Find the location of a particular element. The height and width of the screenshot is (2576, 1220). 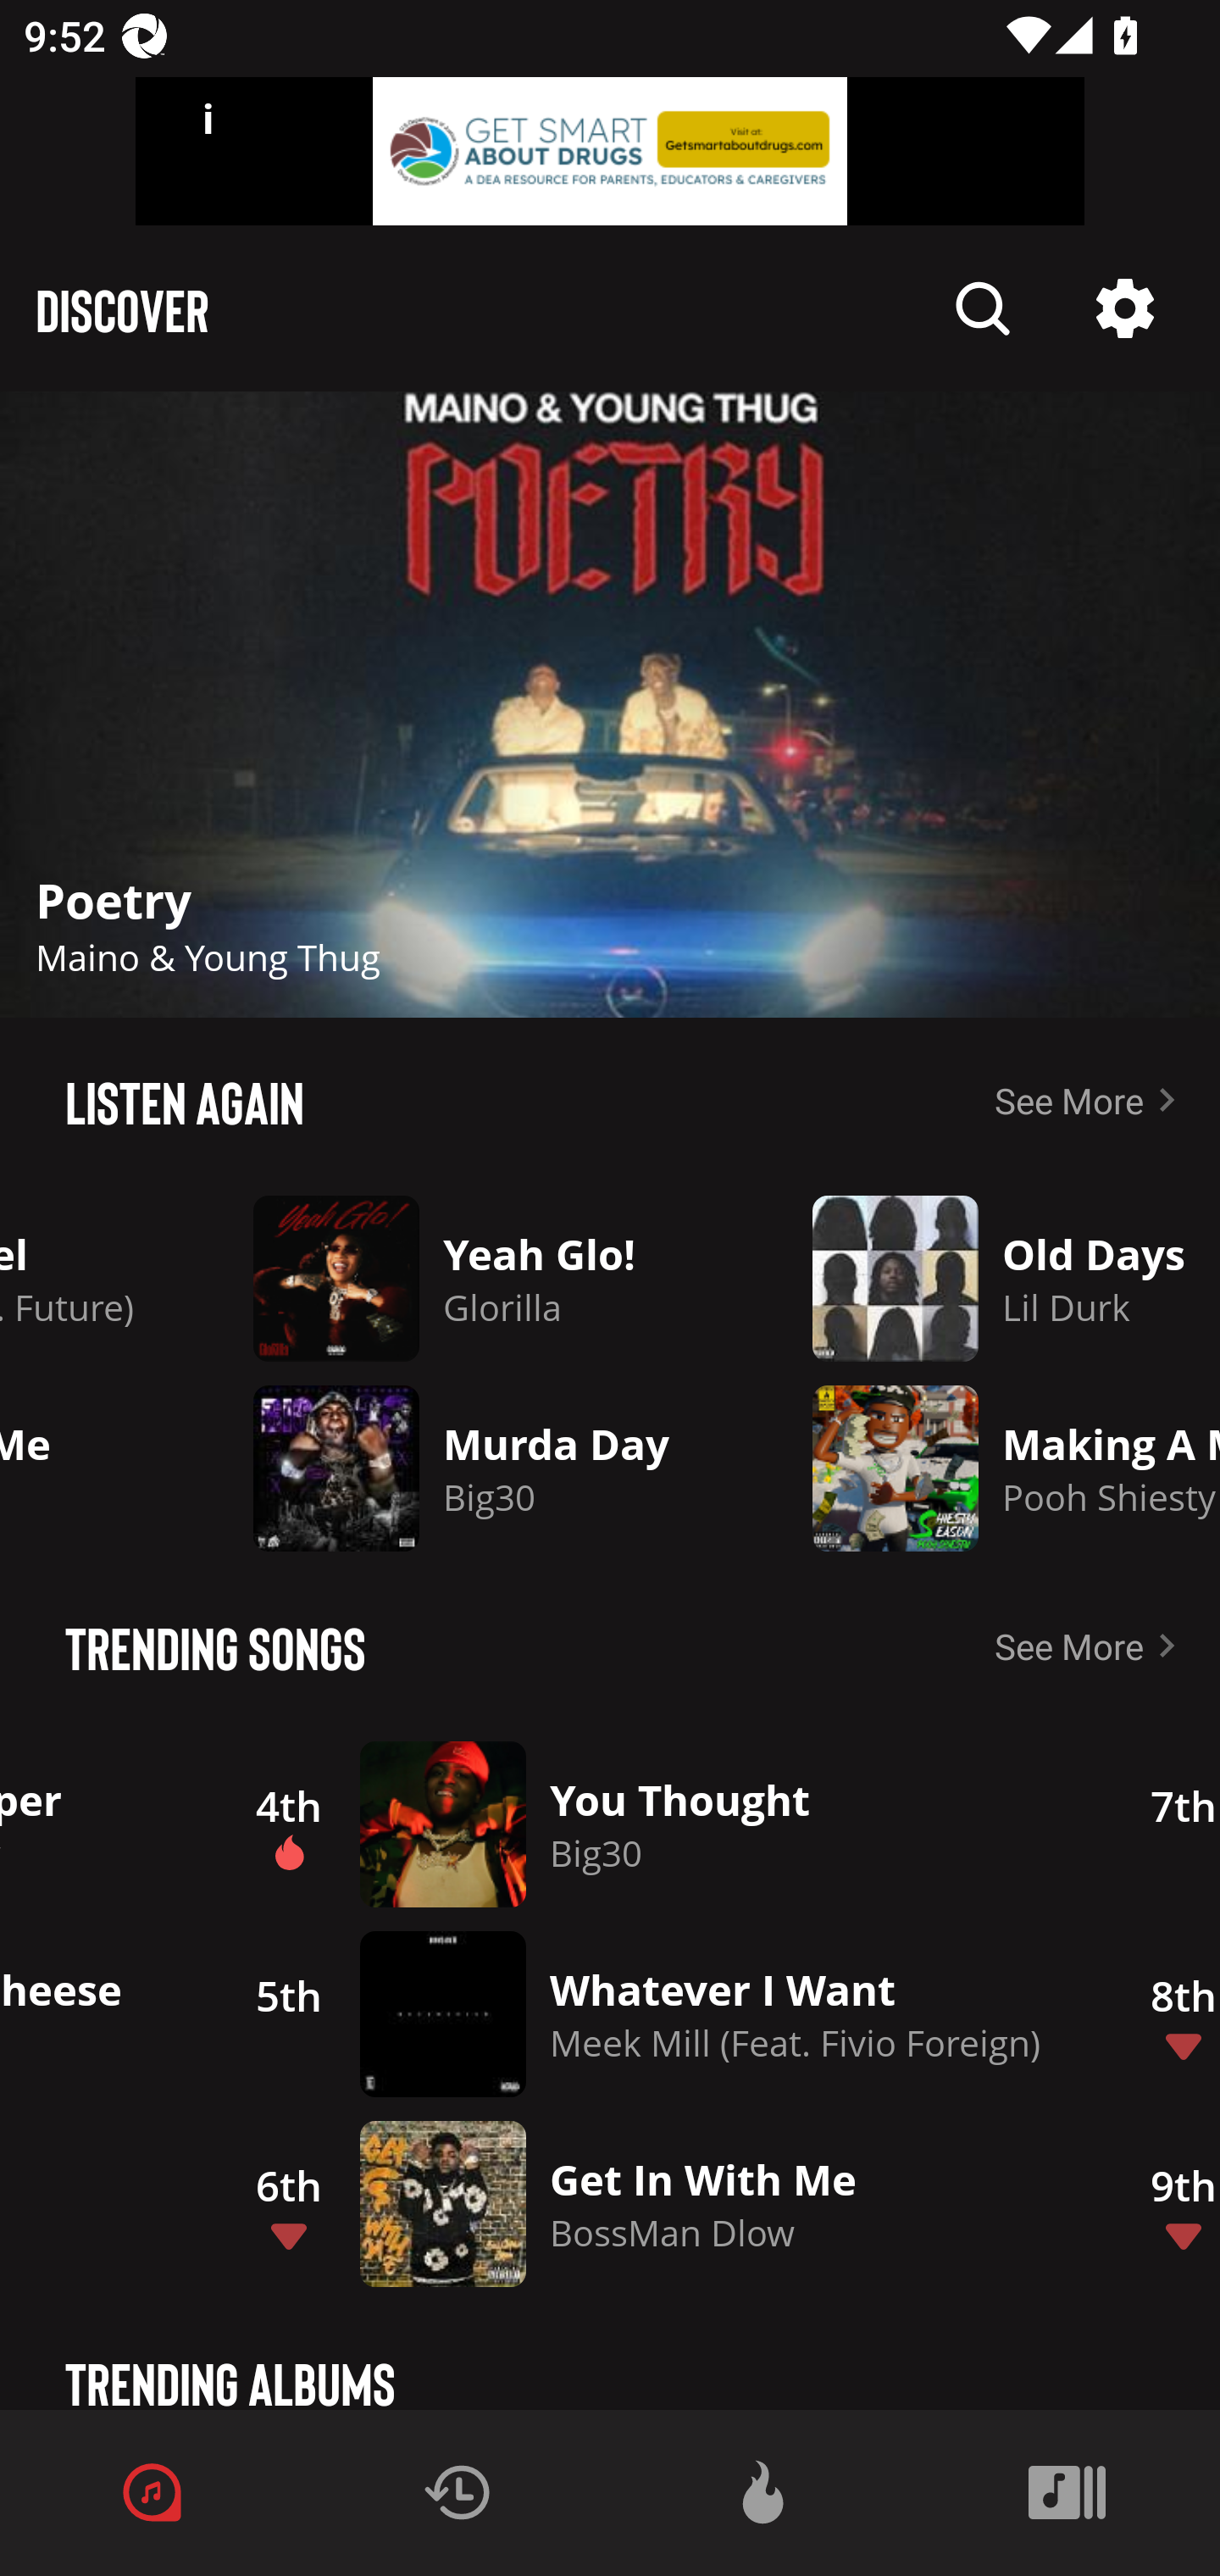

8th Description is located at coordinates (1166, 2013).